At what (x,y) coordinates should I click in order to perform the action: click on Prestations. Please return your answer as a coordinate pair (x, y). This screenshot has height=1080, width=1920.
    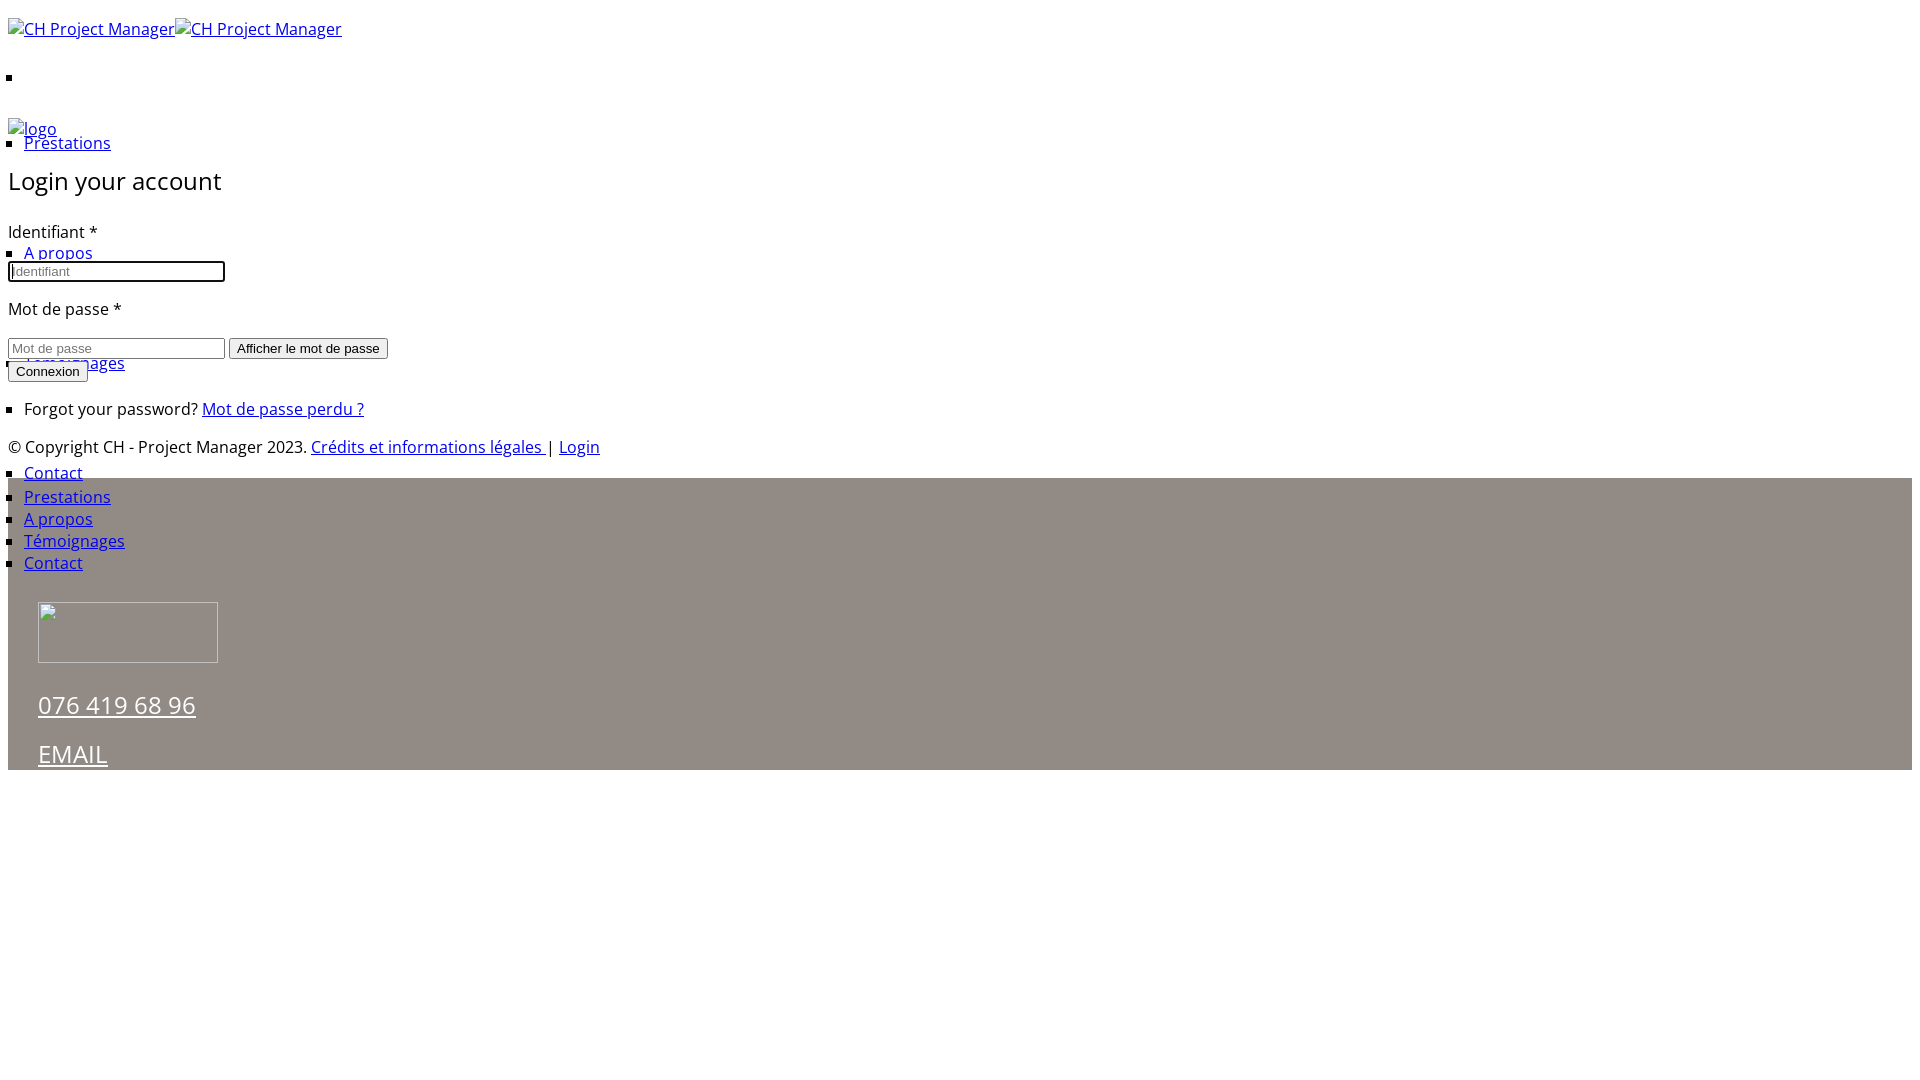
    Looking at the image, I should click on (68, 497).